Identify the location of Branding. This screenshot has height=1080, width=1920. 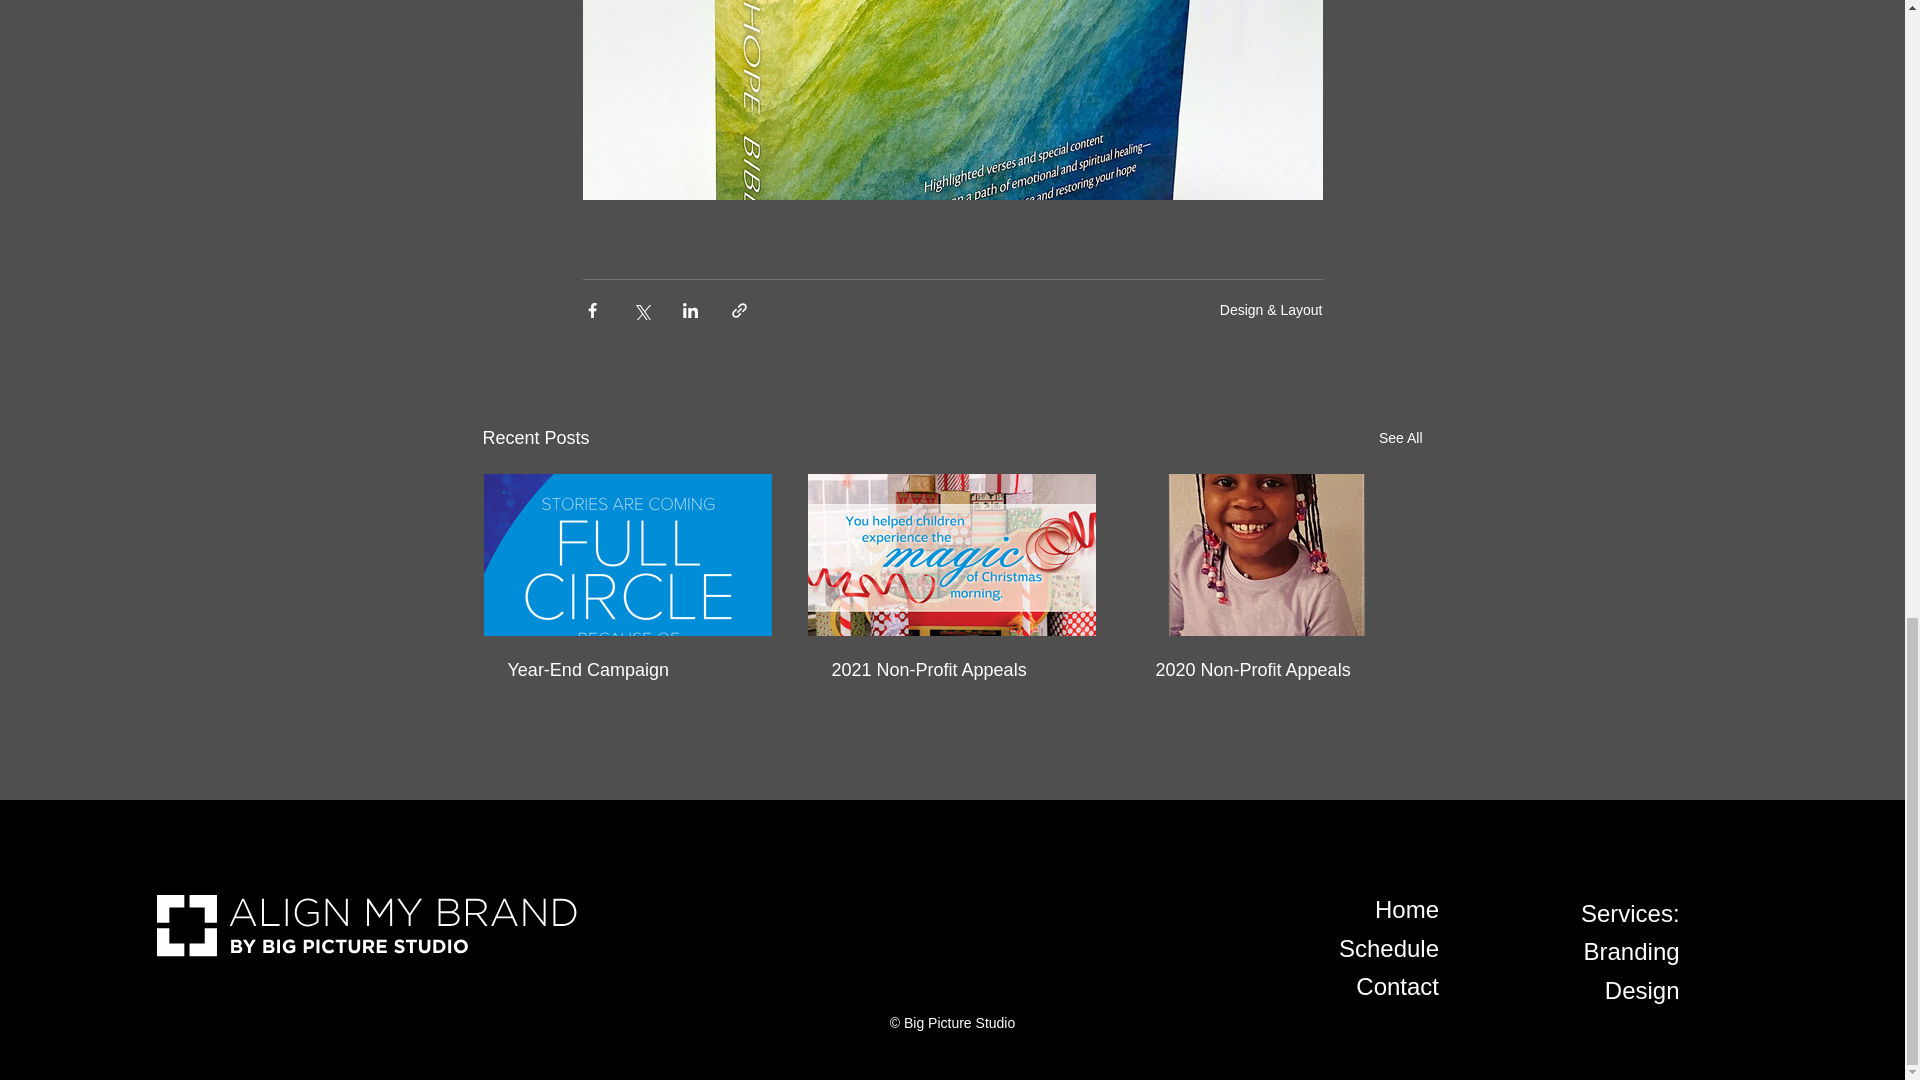
(1632, 952).